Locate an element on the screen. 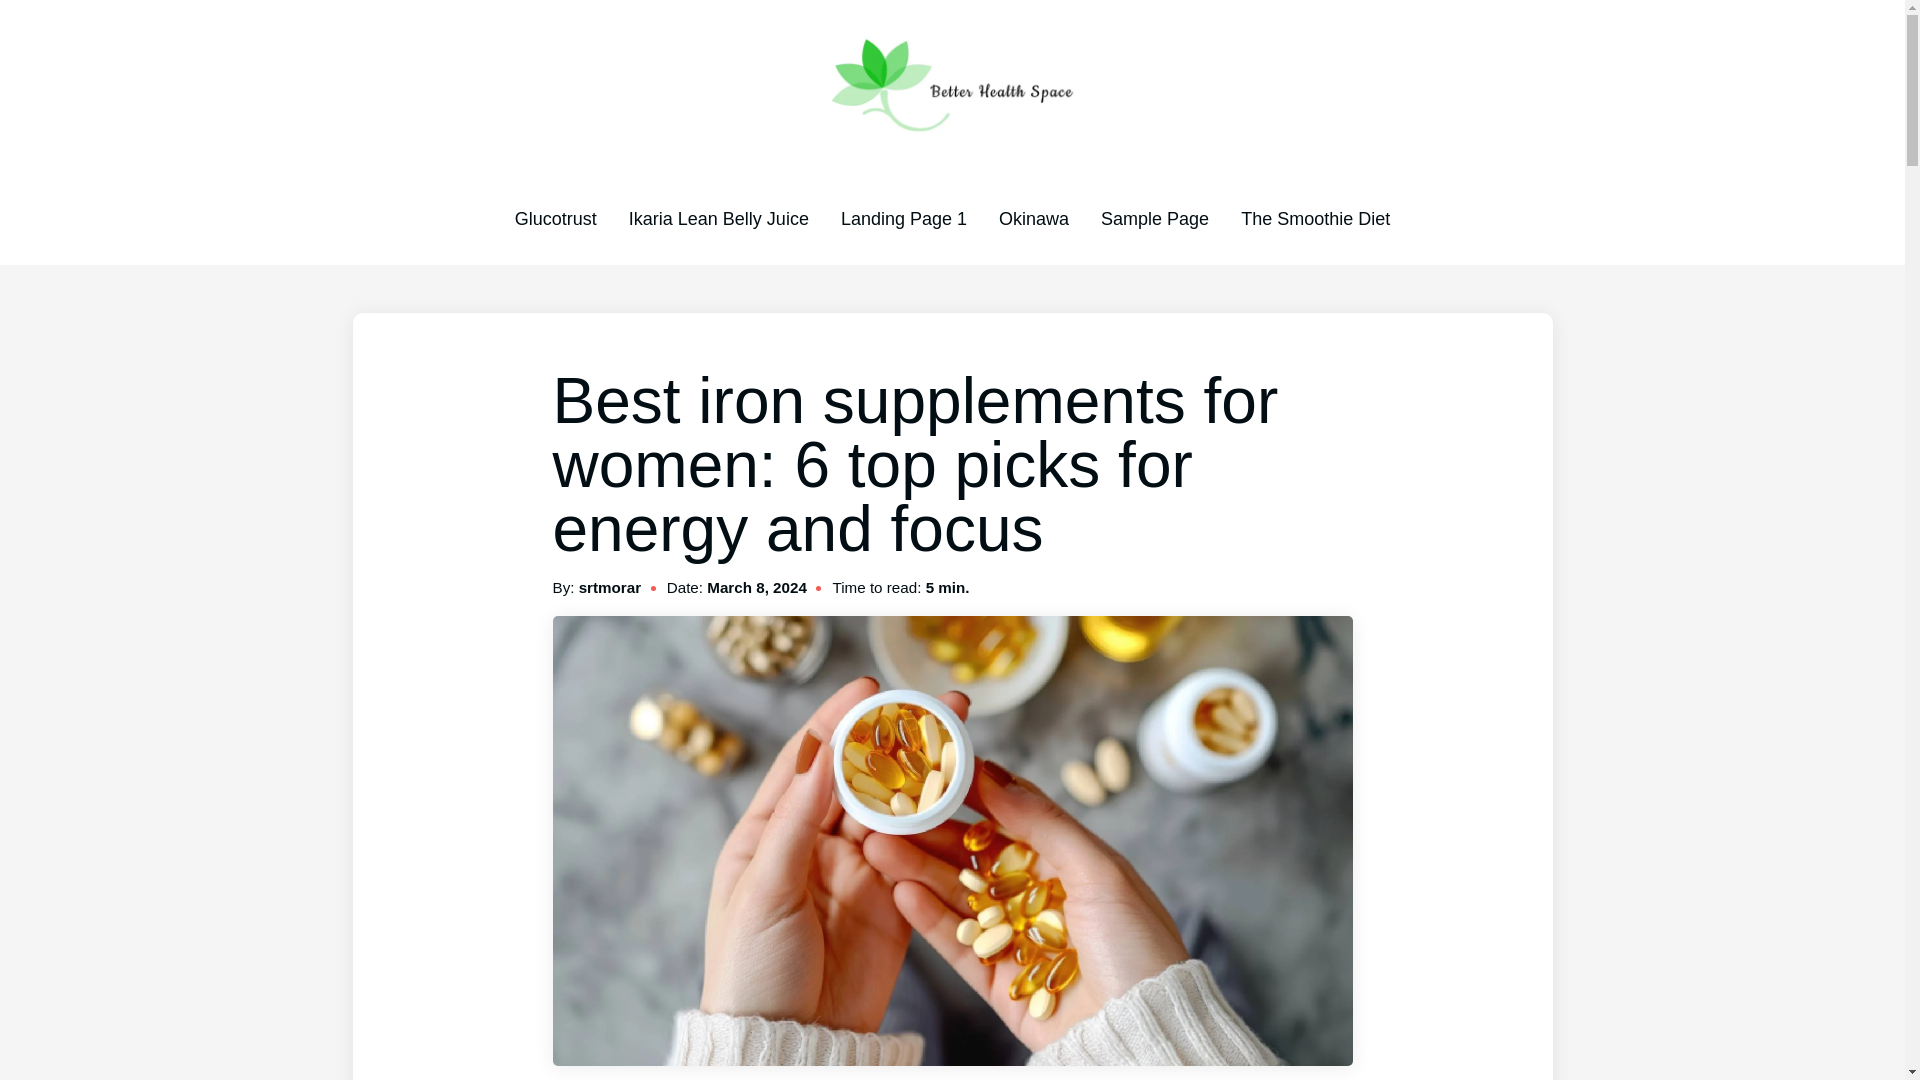 Image resolution: width=1920 pixels, height=1080 pixels. Landing Page 1 is located at coordinates (904, 218).